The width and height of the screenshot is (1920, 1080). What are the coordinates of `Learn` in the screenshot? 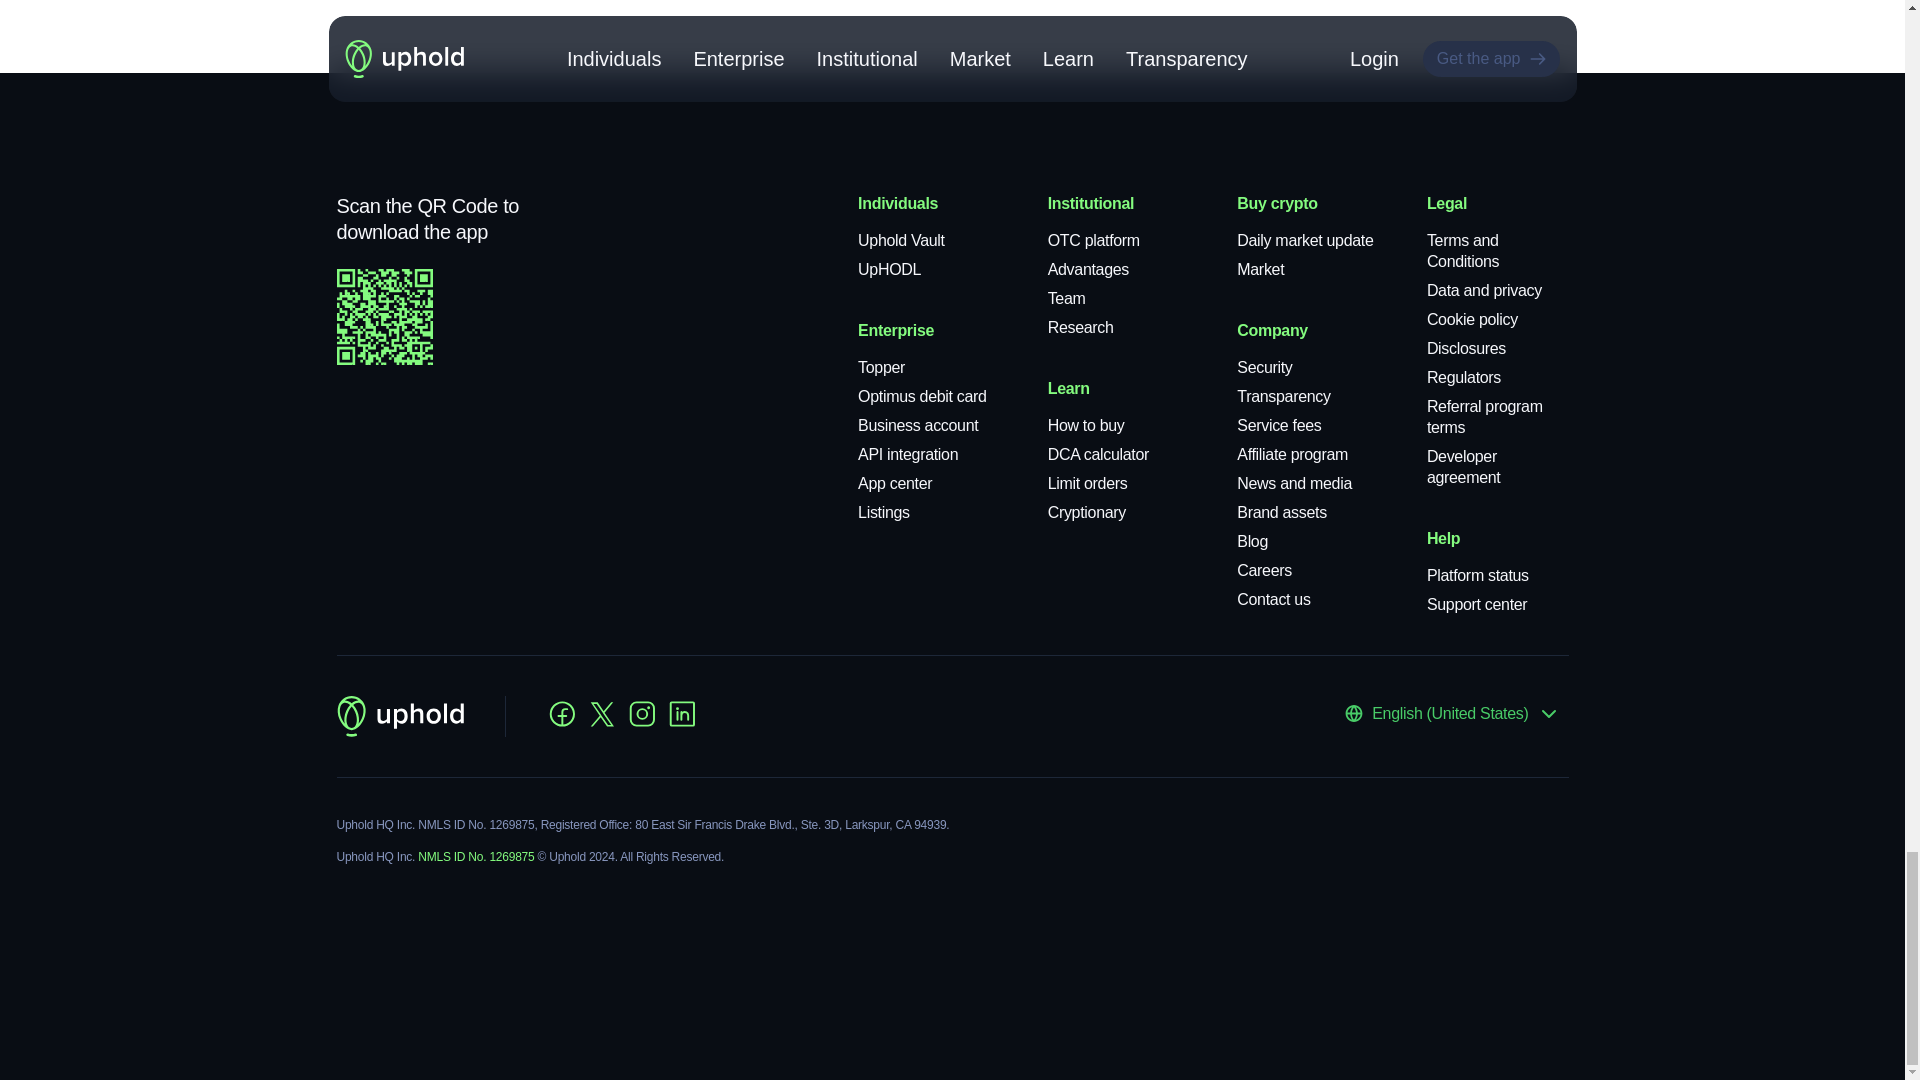 It's located at (1069, 388).